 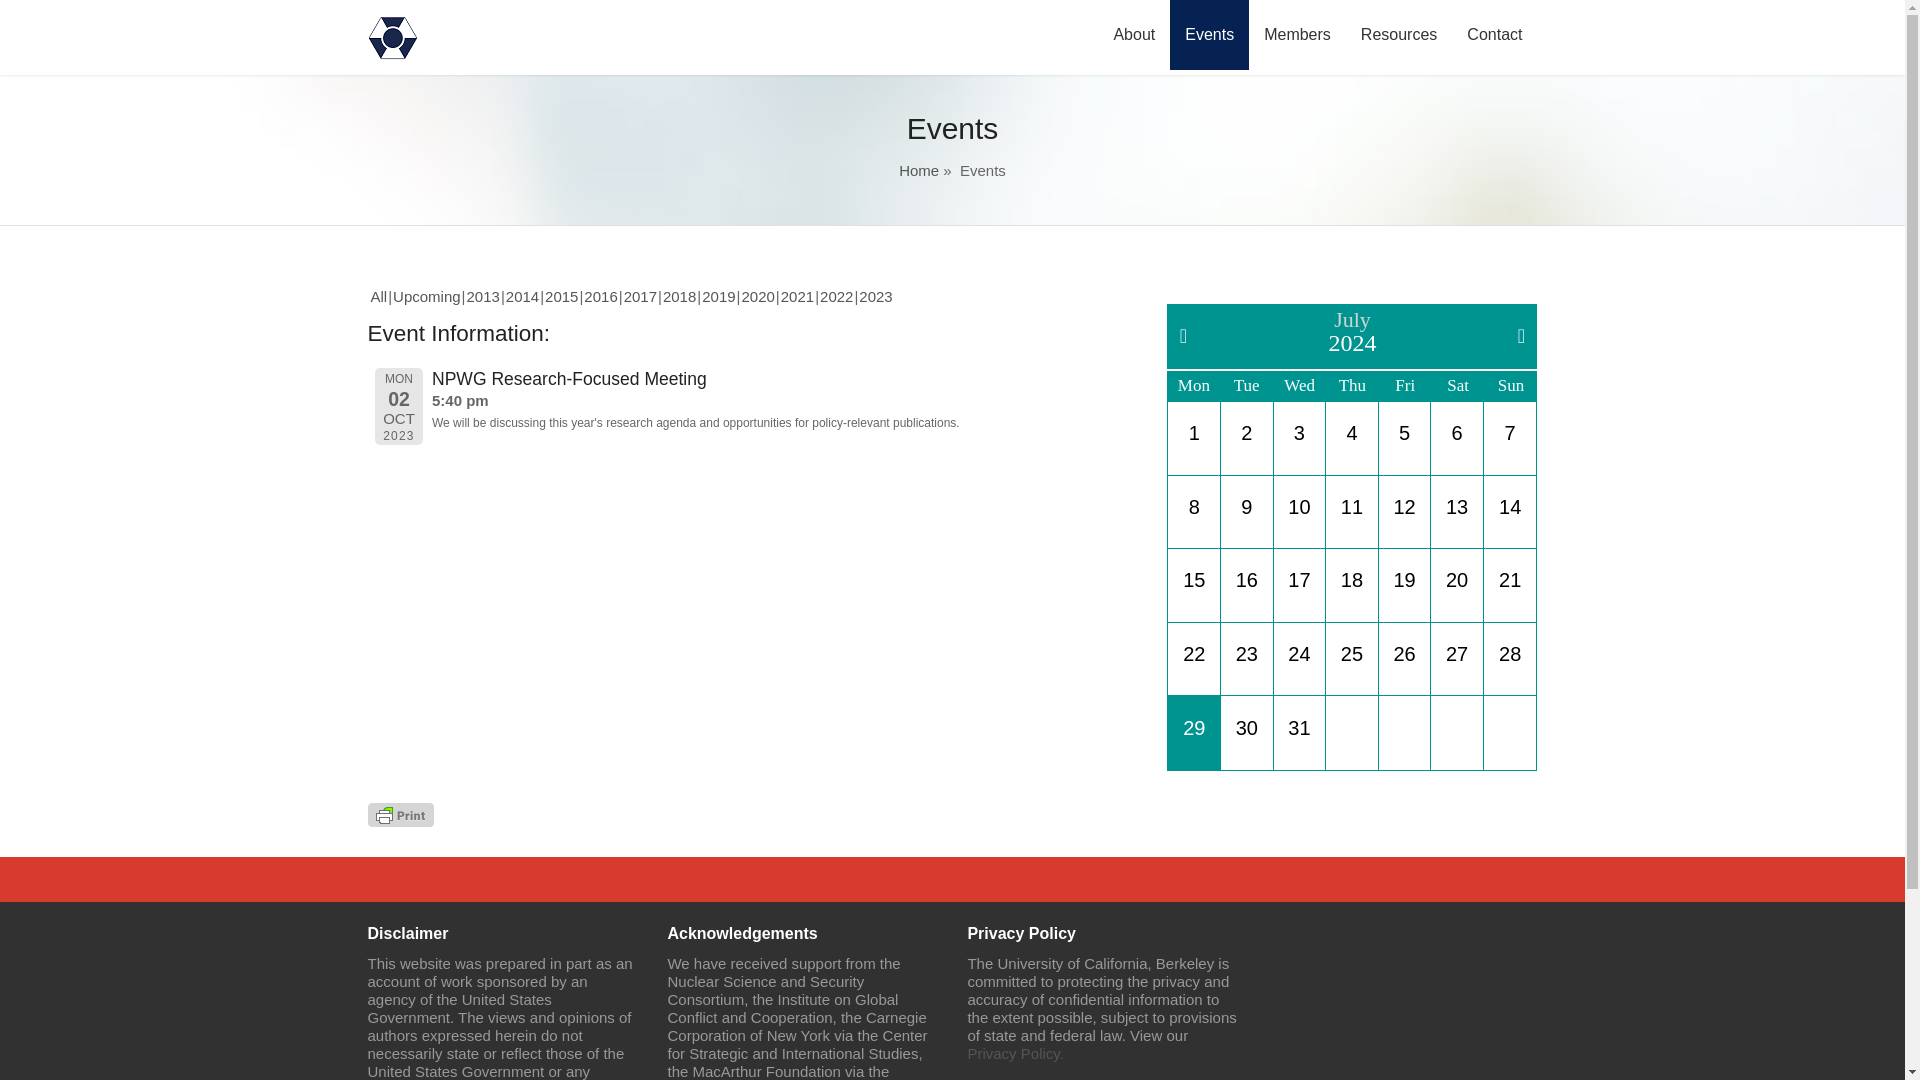 What do you see at coordinates (1297, 35) in the screenshot?
I see `Members` at bounding box center [1297, 35].